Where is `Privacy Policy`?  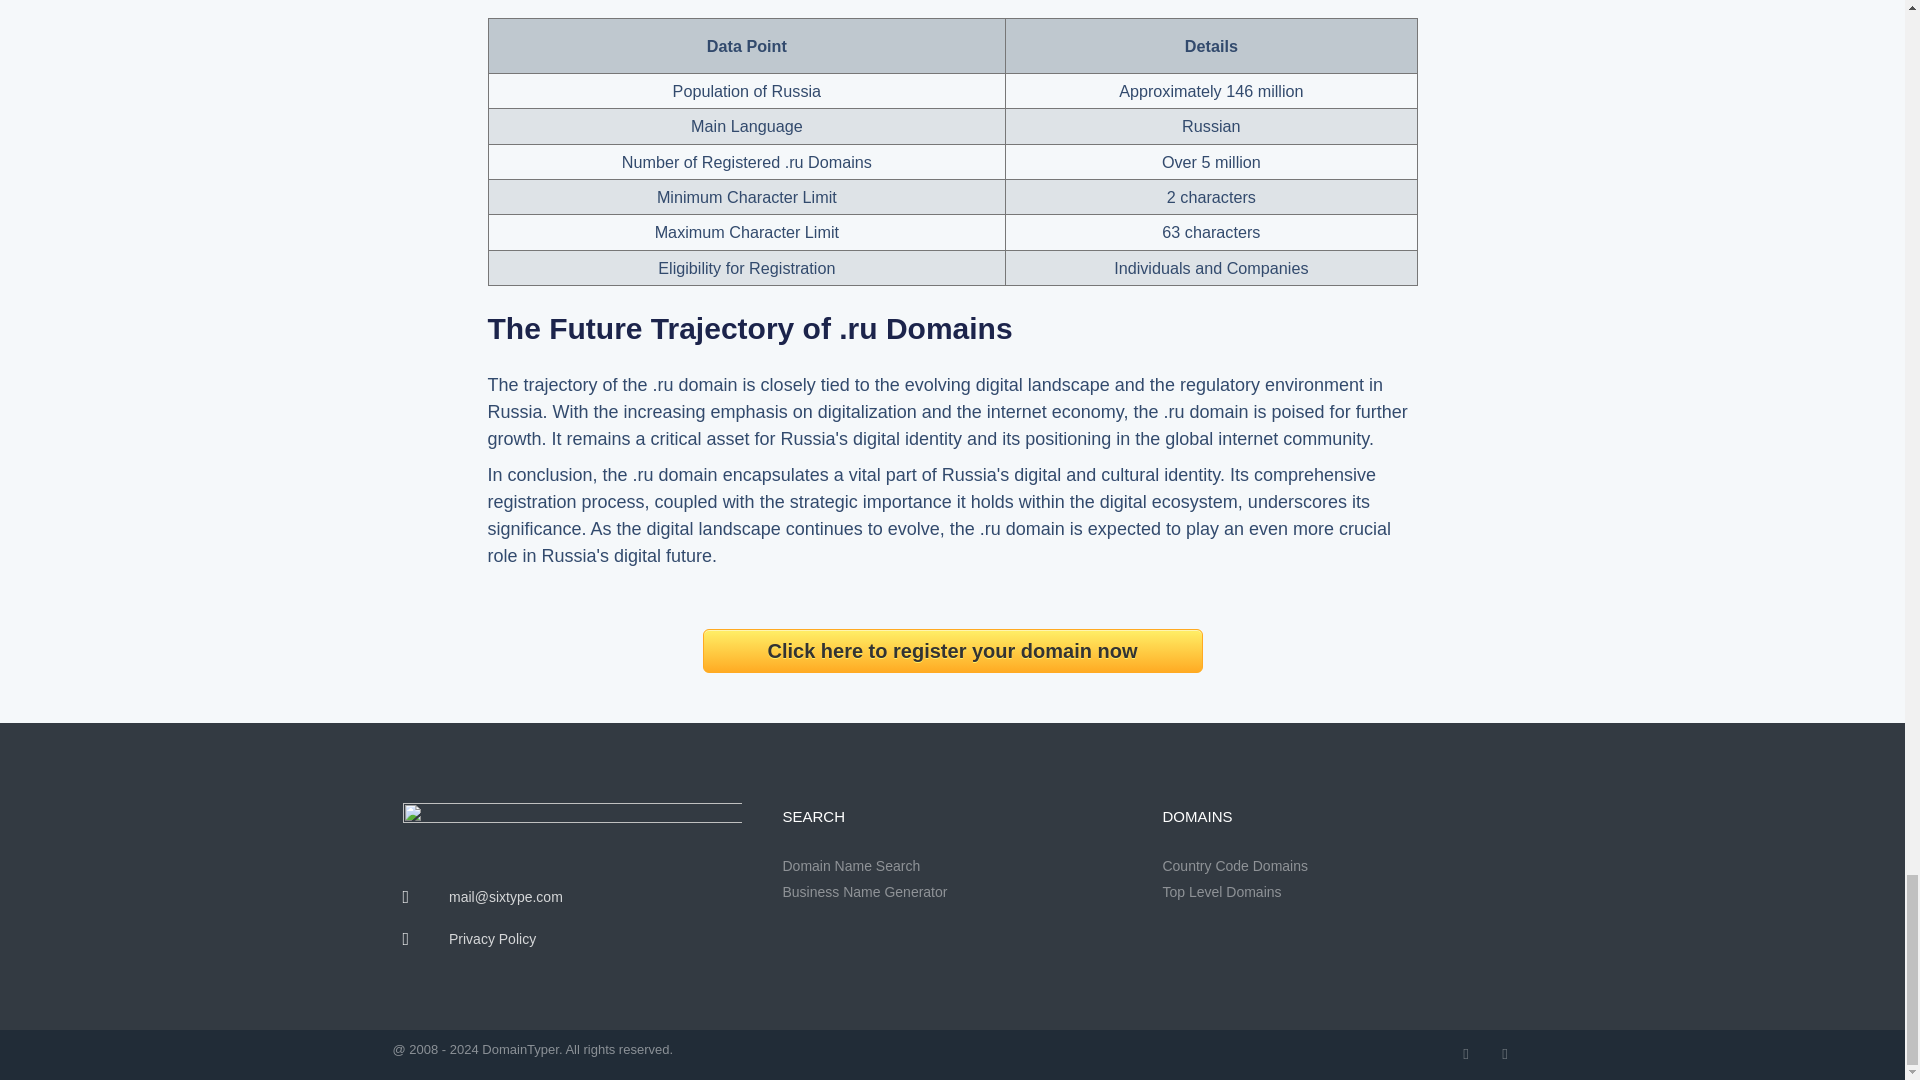 Privacy Policy is located at coordinates (571, 939).